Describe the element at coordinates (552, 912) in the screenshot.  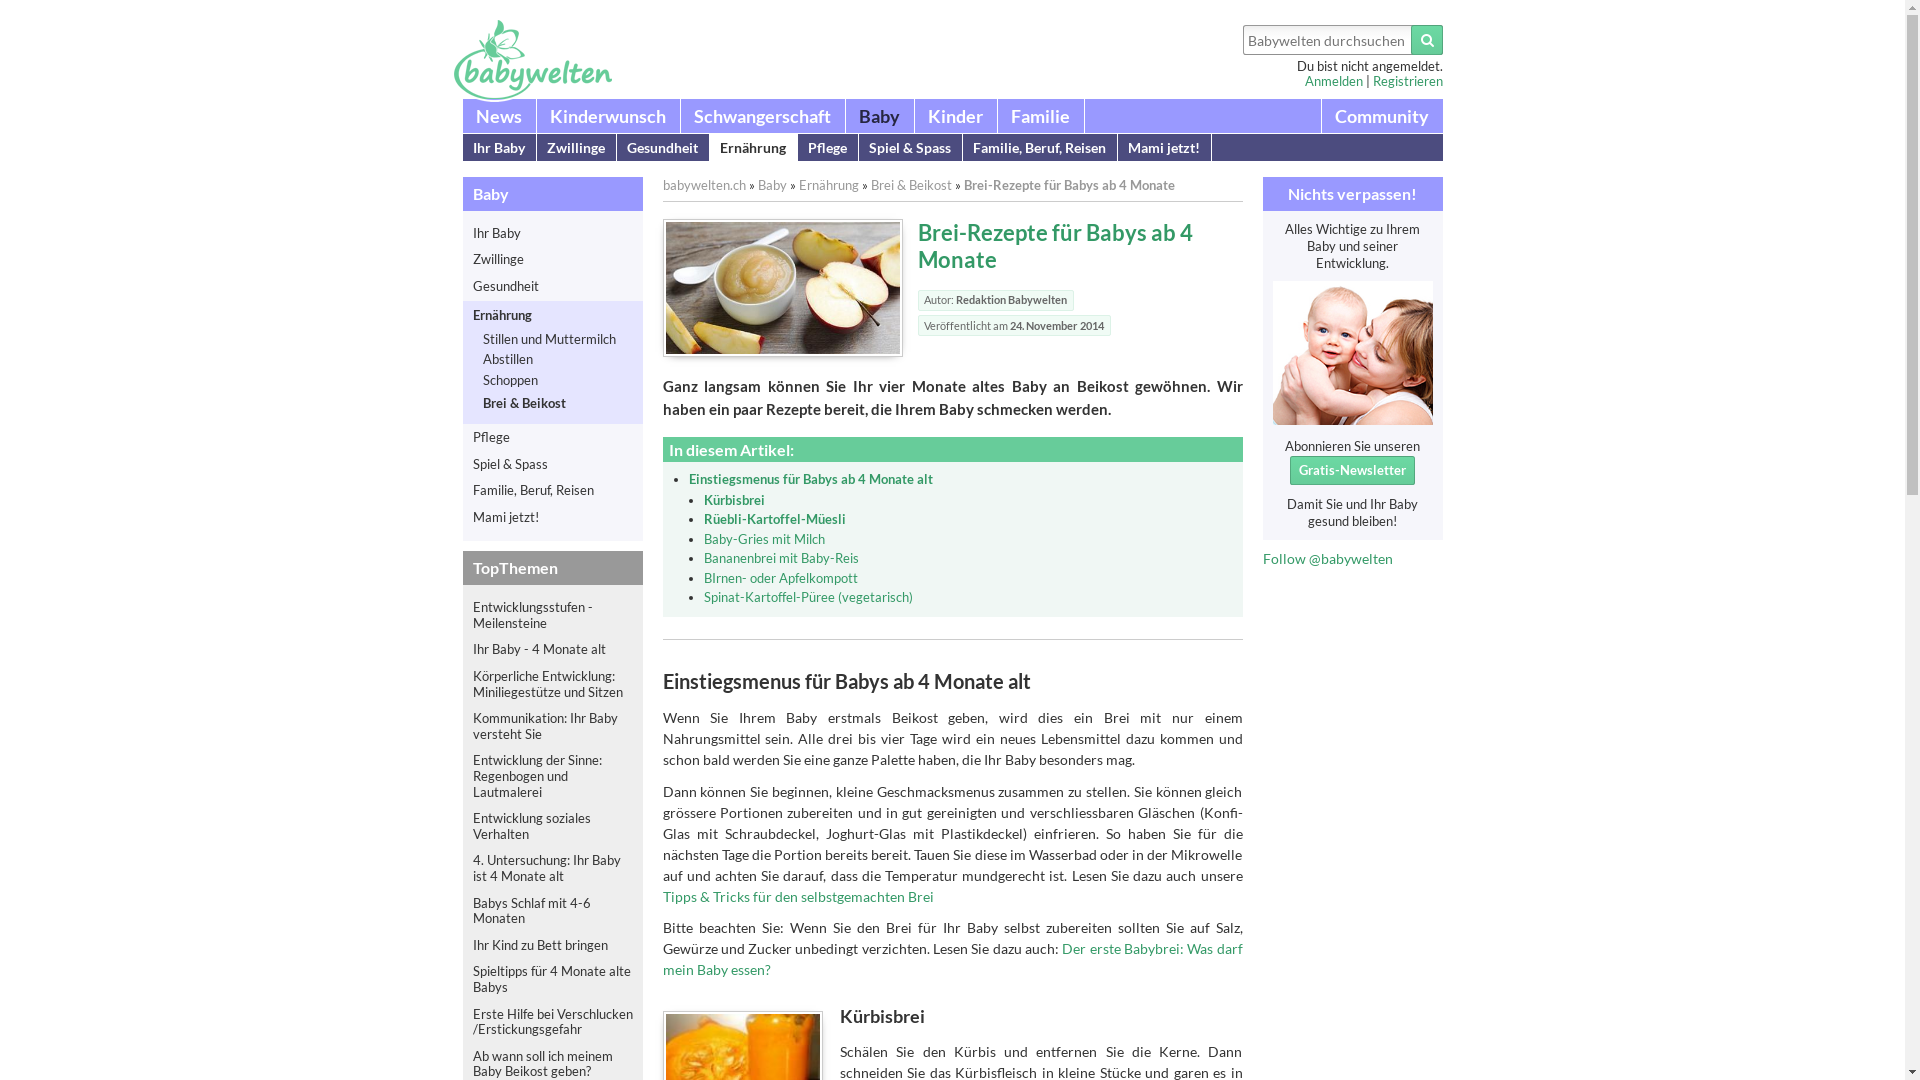
I see `Babys Schlaf mit 4-6 Monaten` at that location.